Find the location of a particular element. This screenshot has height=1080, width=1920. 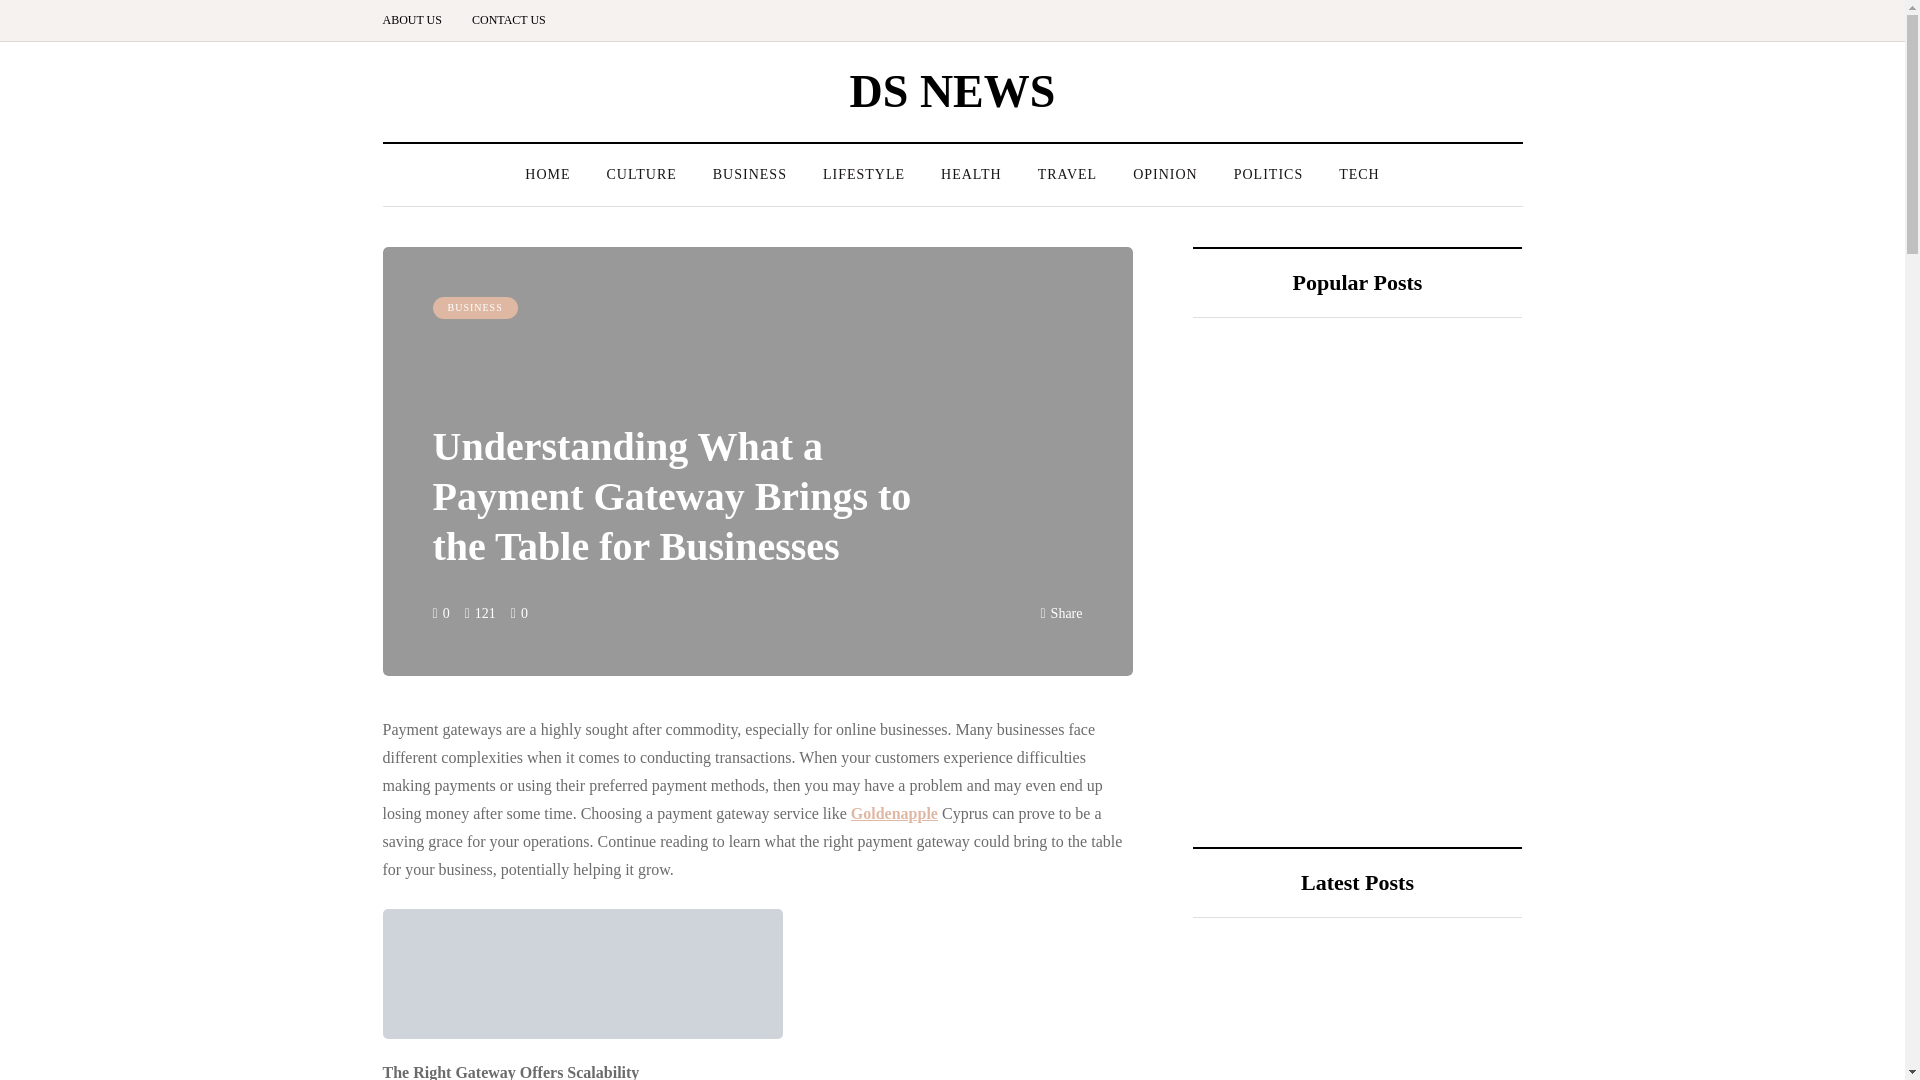

Goldenapple is located at coordinates (894, 812).